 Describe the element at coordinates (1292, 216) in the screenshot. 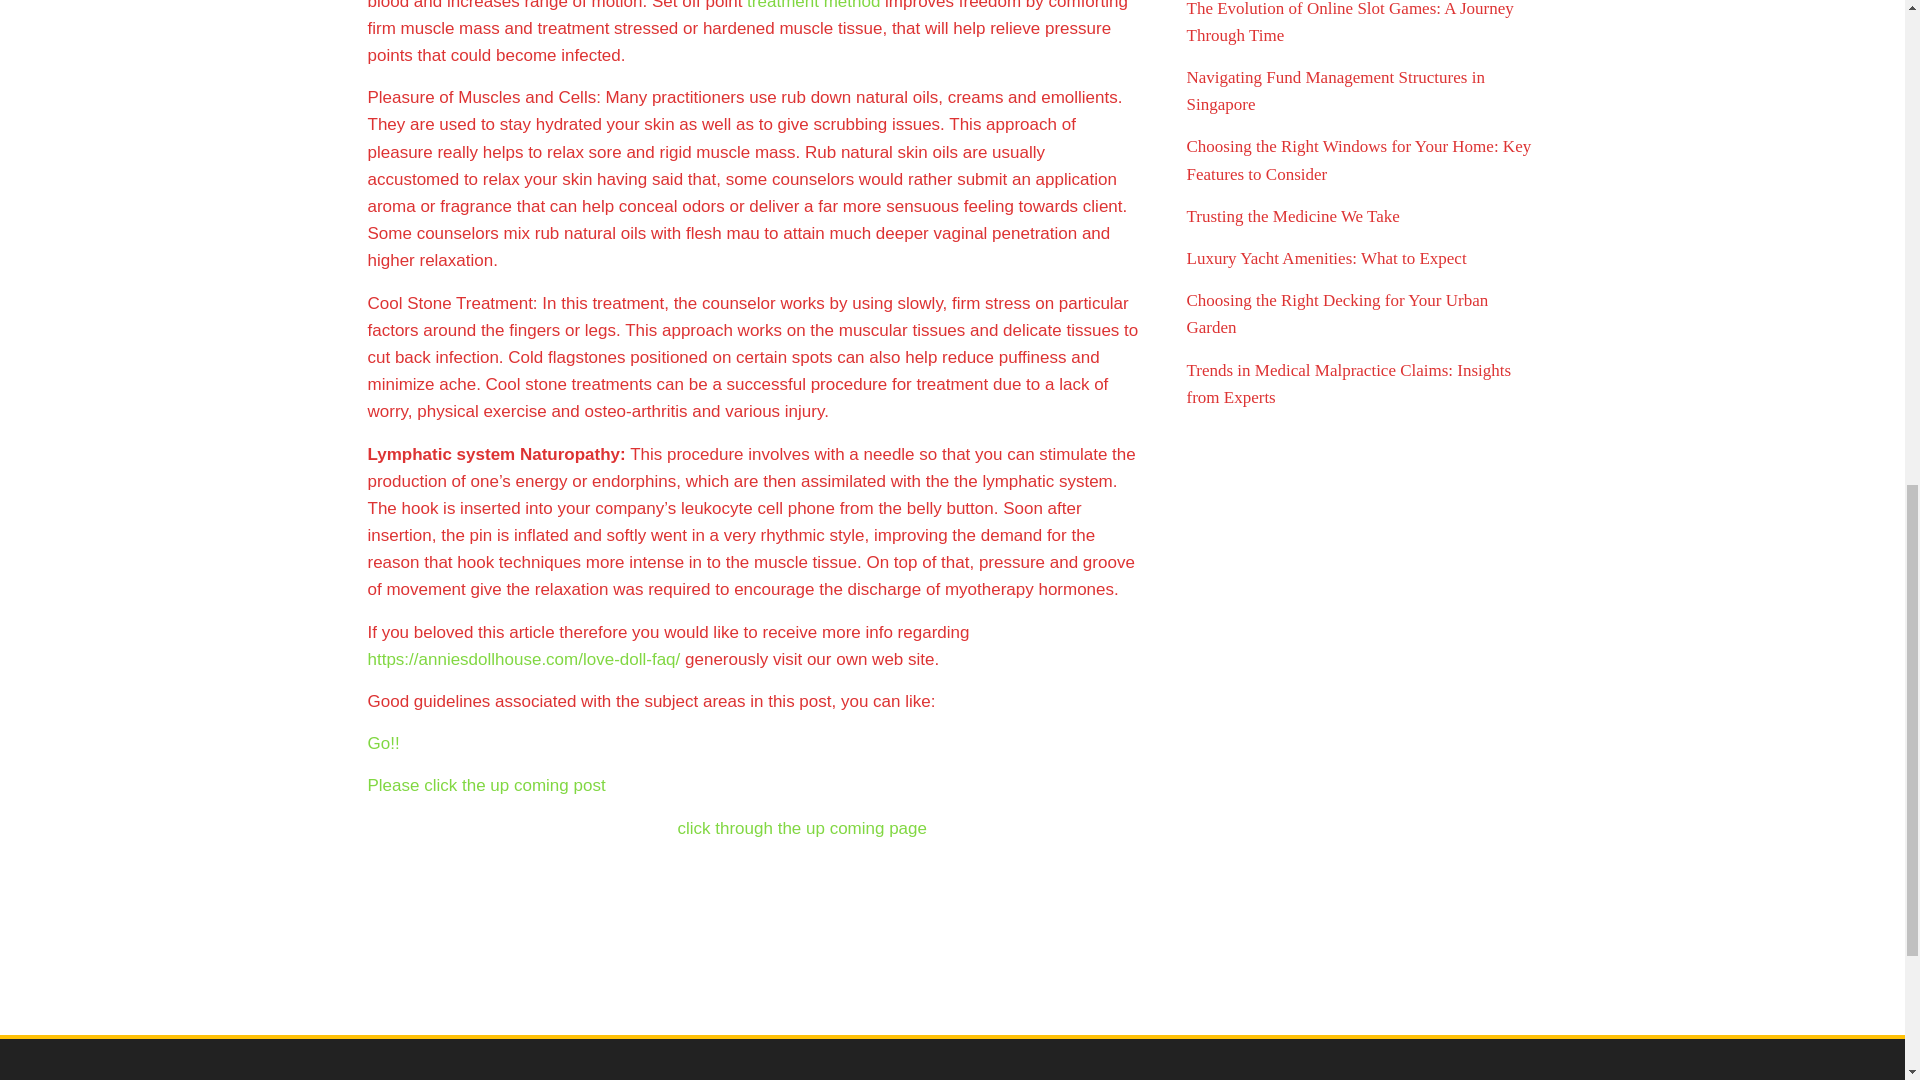

I see `Trusting the Medicine We Take` at that location.